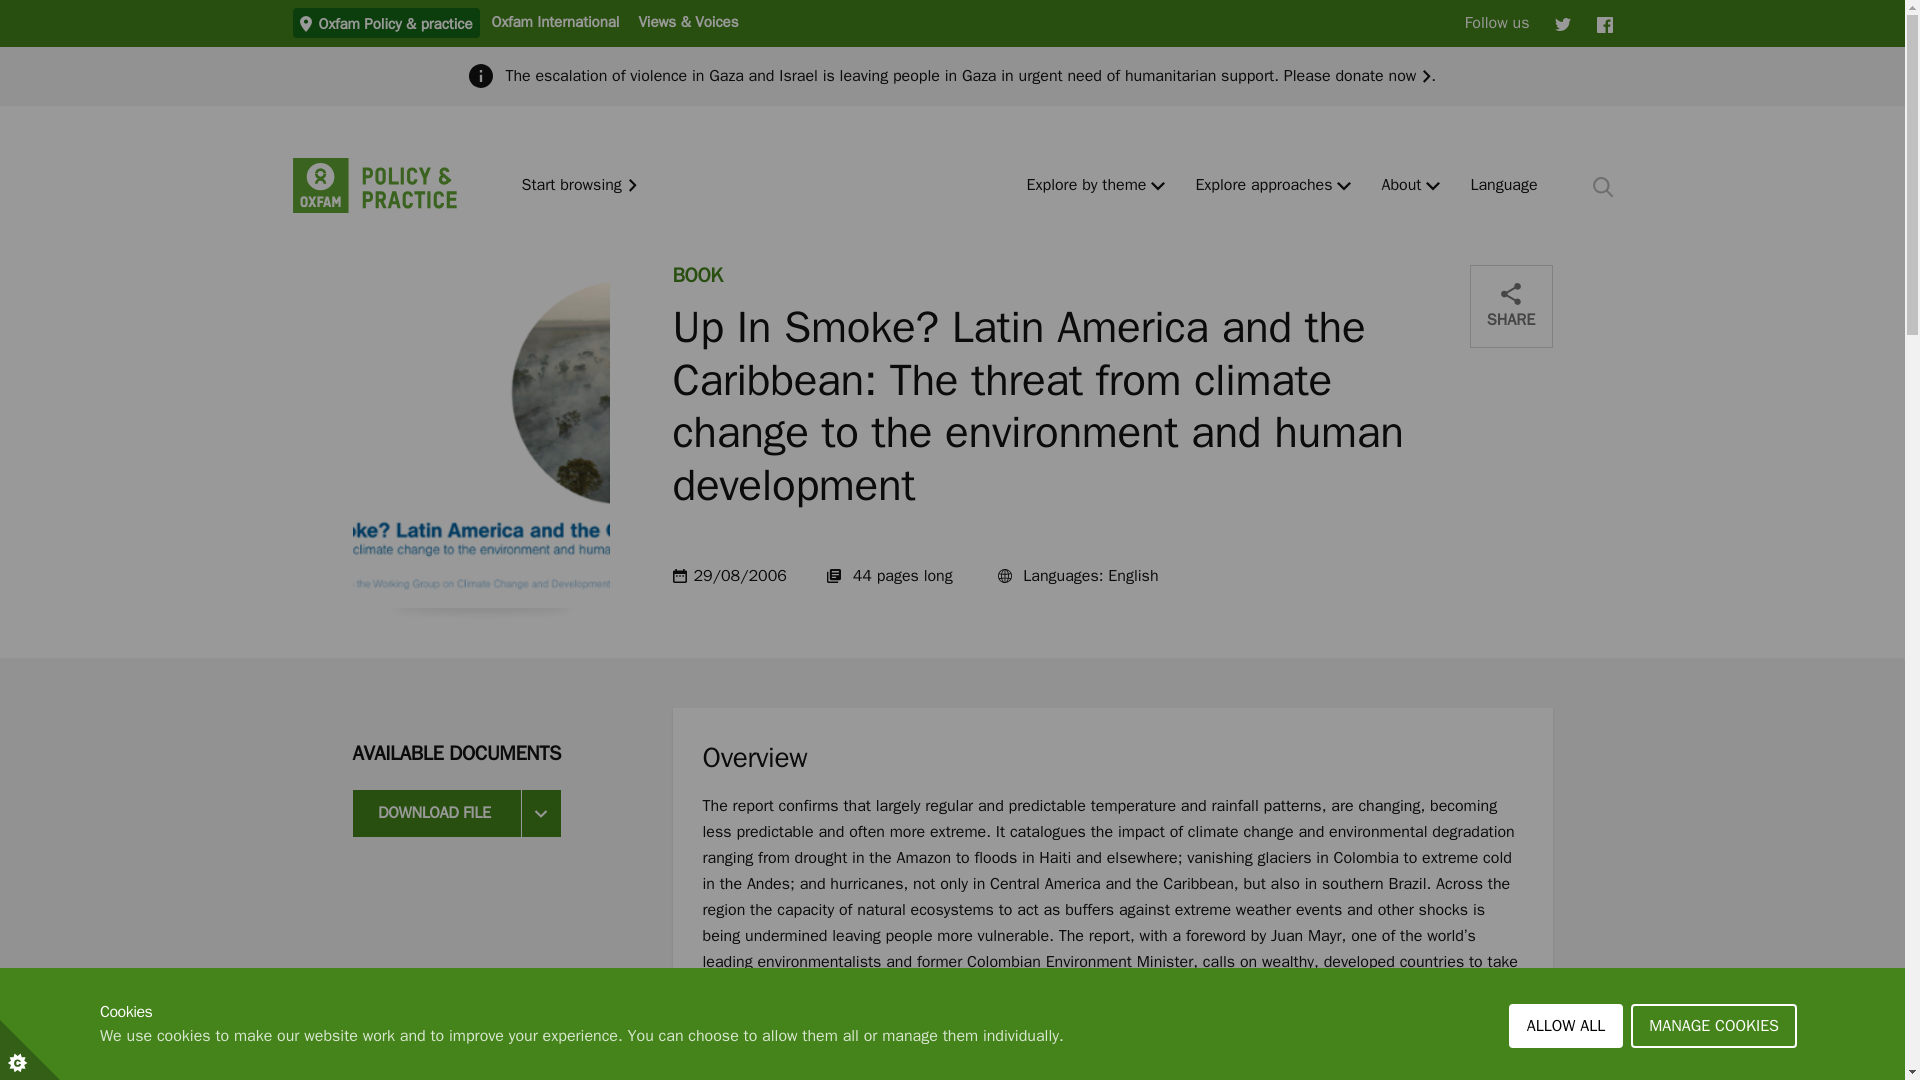 Image resolution: width=1920 pixels, height=1080 pixels. Describe the element at coordinates (1604, 23) in the screenshot. I see `Facebook` at that location.